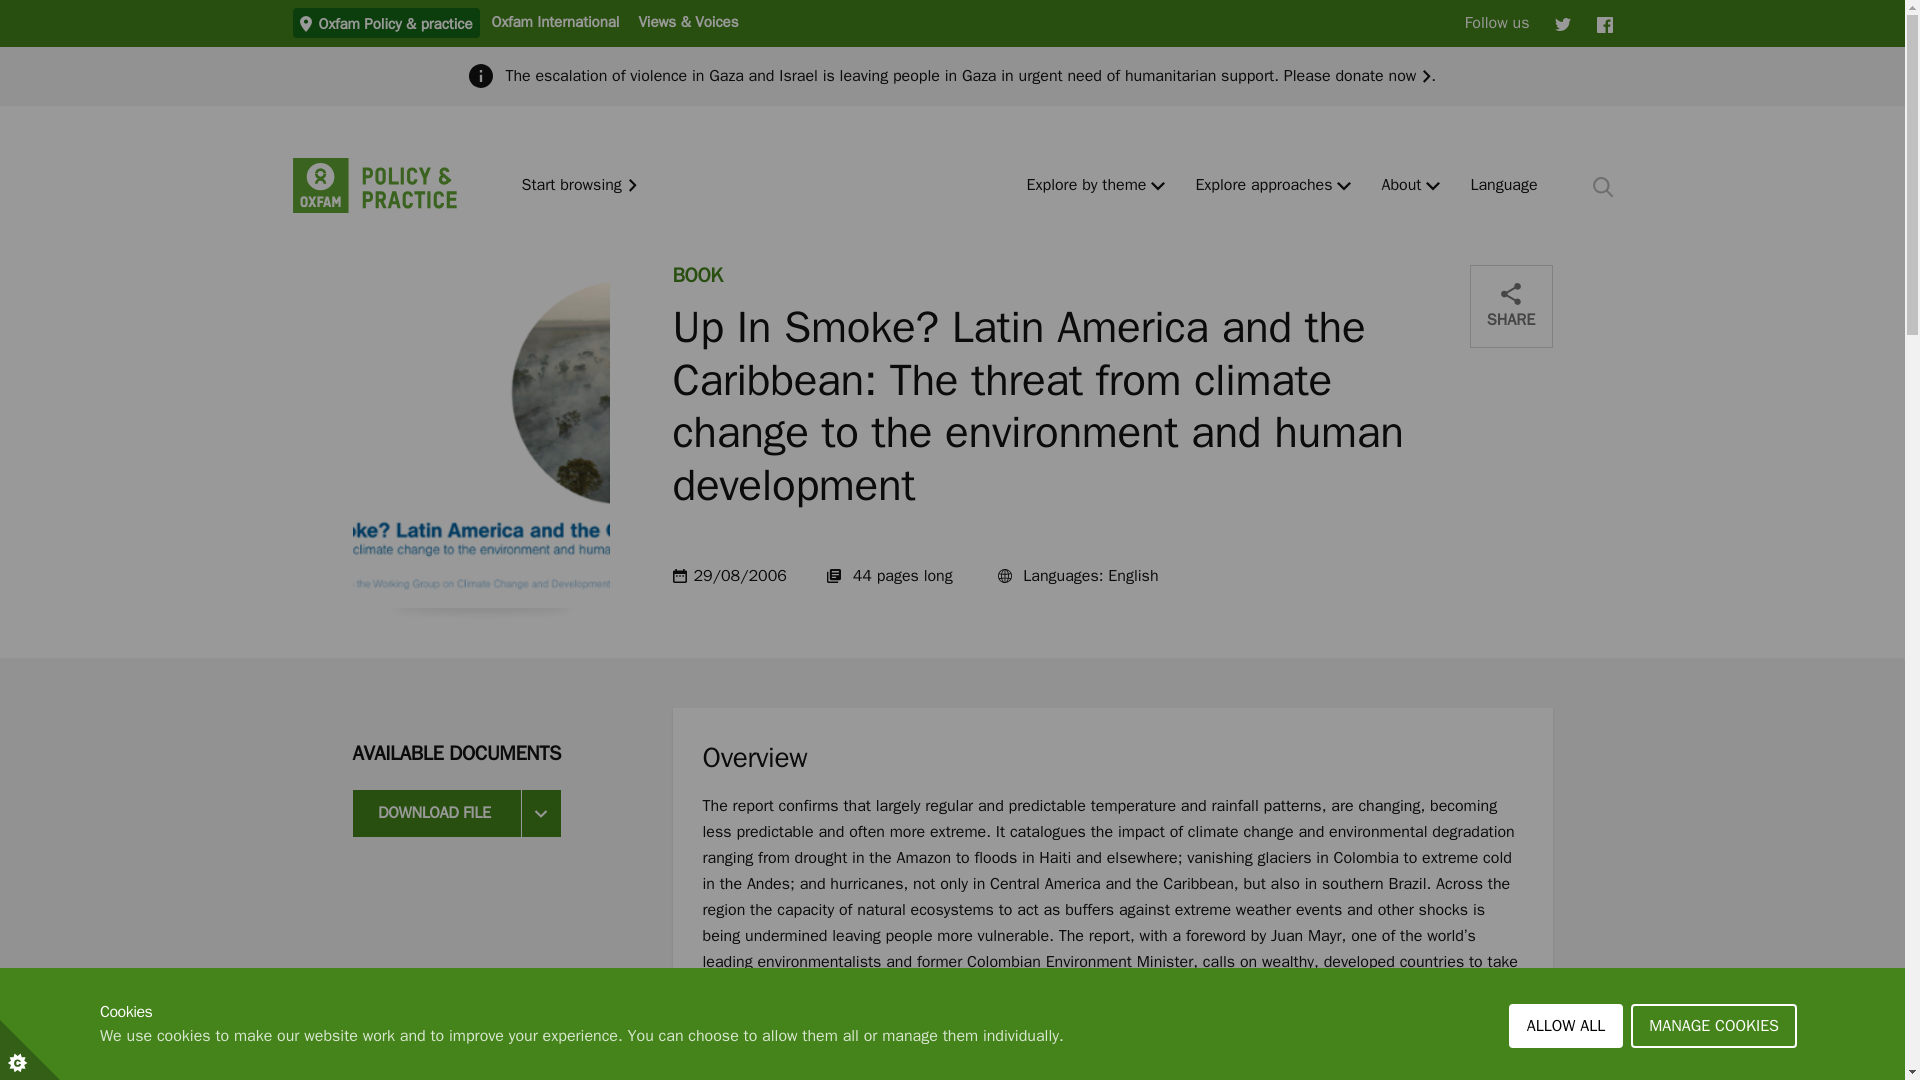 Image resolution: width=1920 pixels, height=1080 pixels. Describe the element at coordinates (1604, 23) in the screenshot. I see `Facebook` at that location.